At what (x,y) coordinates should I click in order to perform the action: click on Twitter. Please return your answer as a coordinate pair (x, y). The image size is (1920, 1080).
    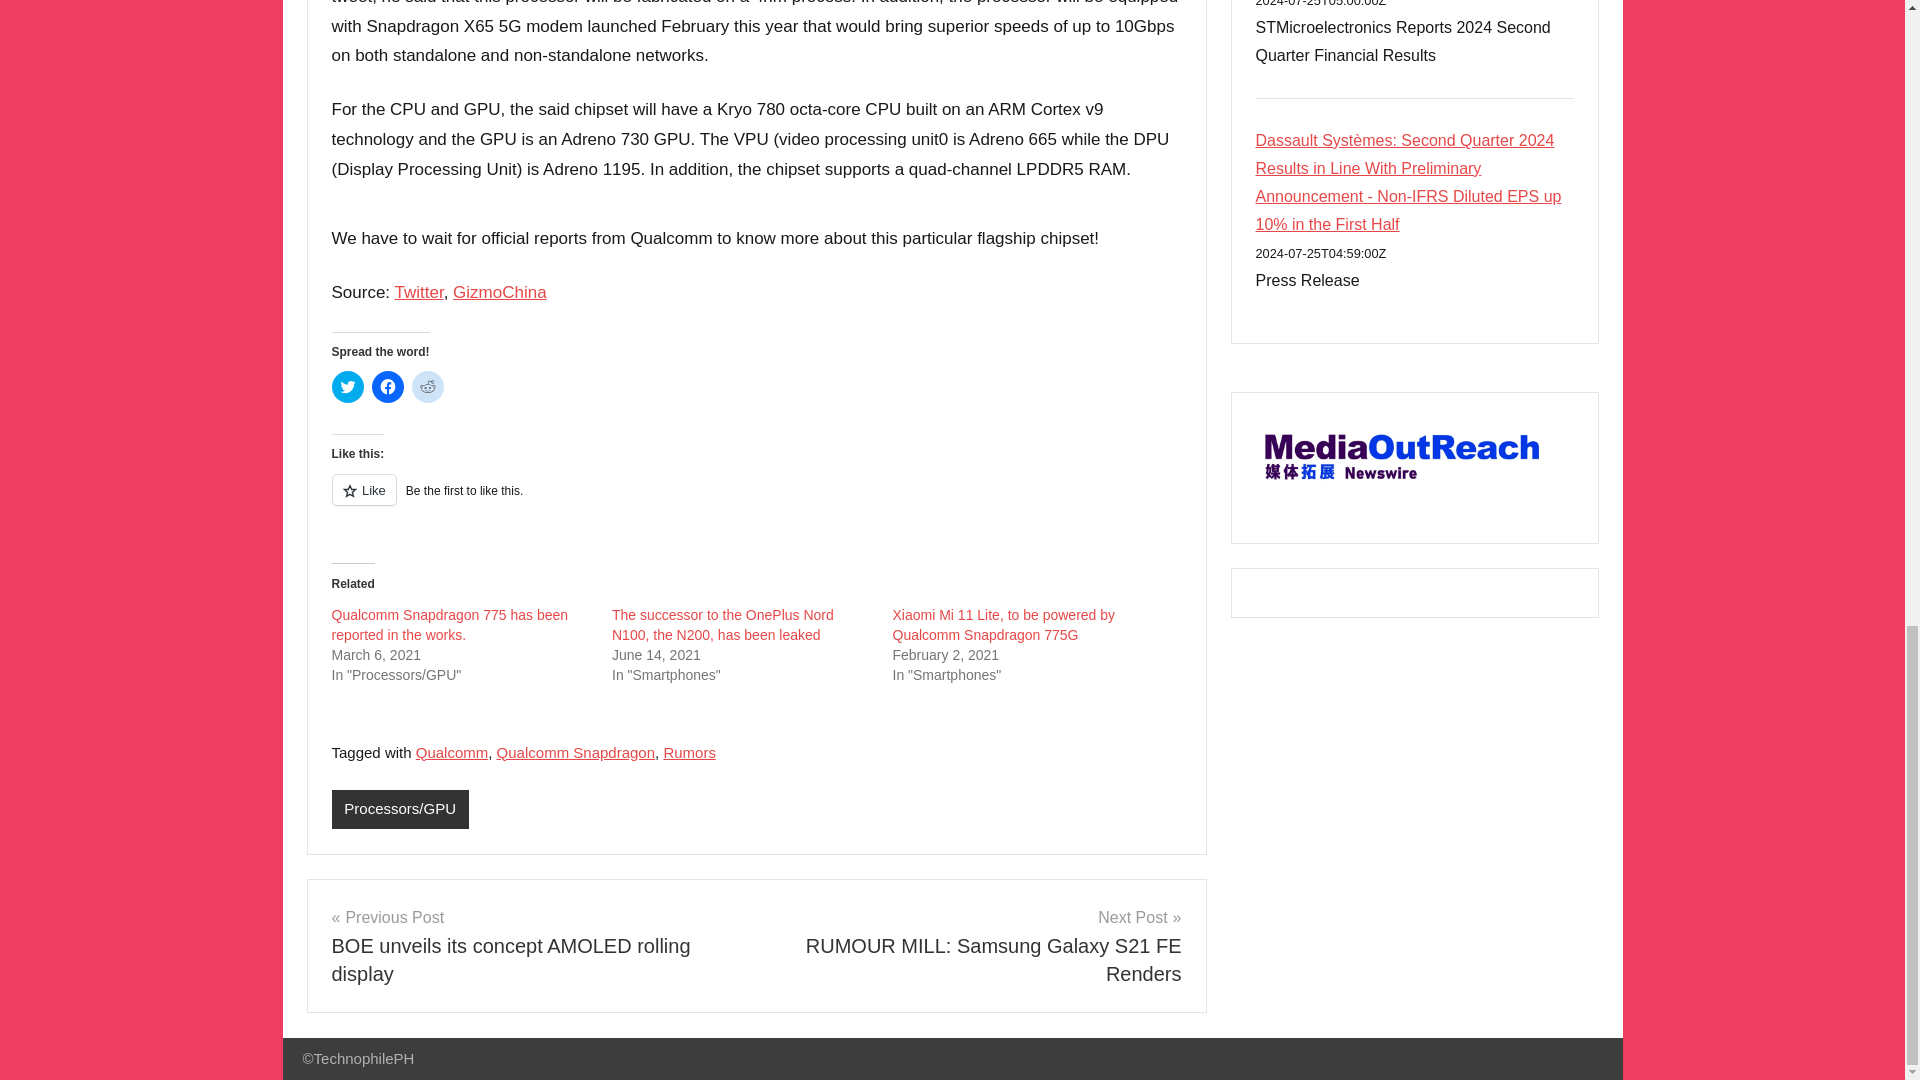
    Looking at the image, I should click on (419, 292).